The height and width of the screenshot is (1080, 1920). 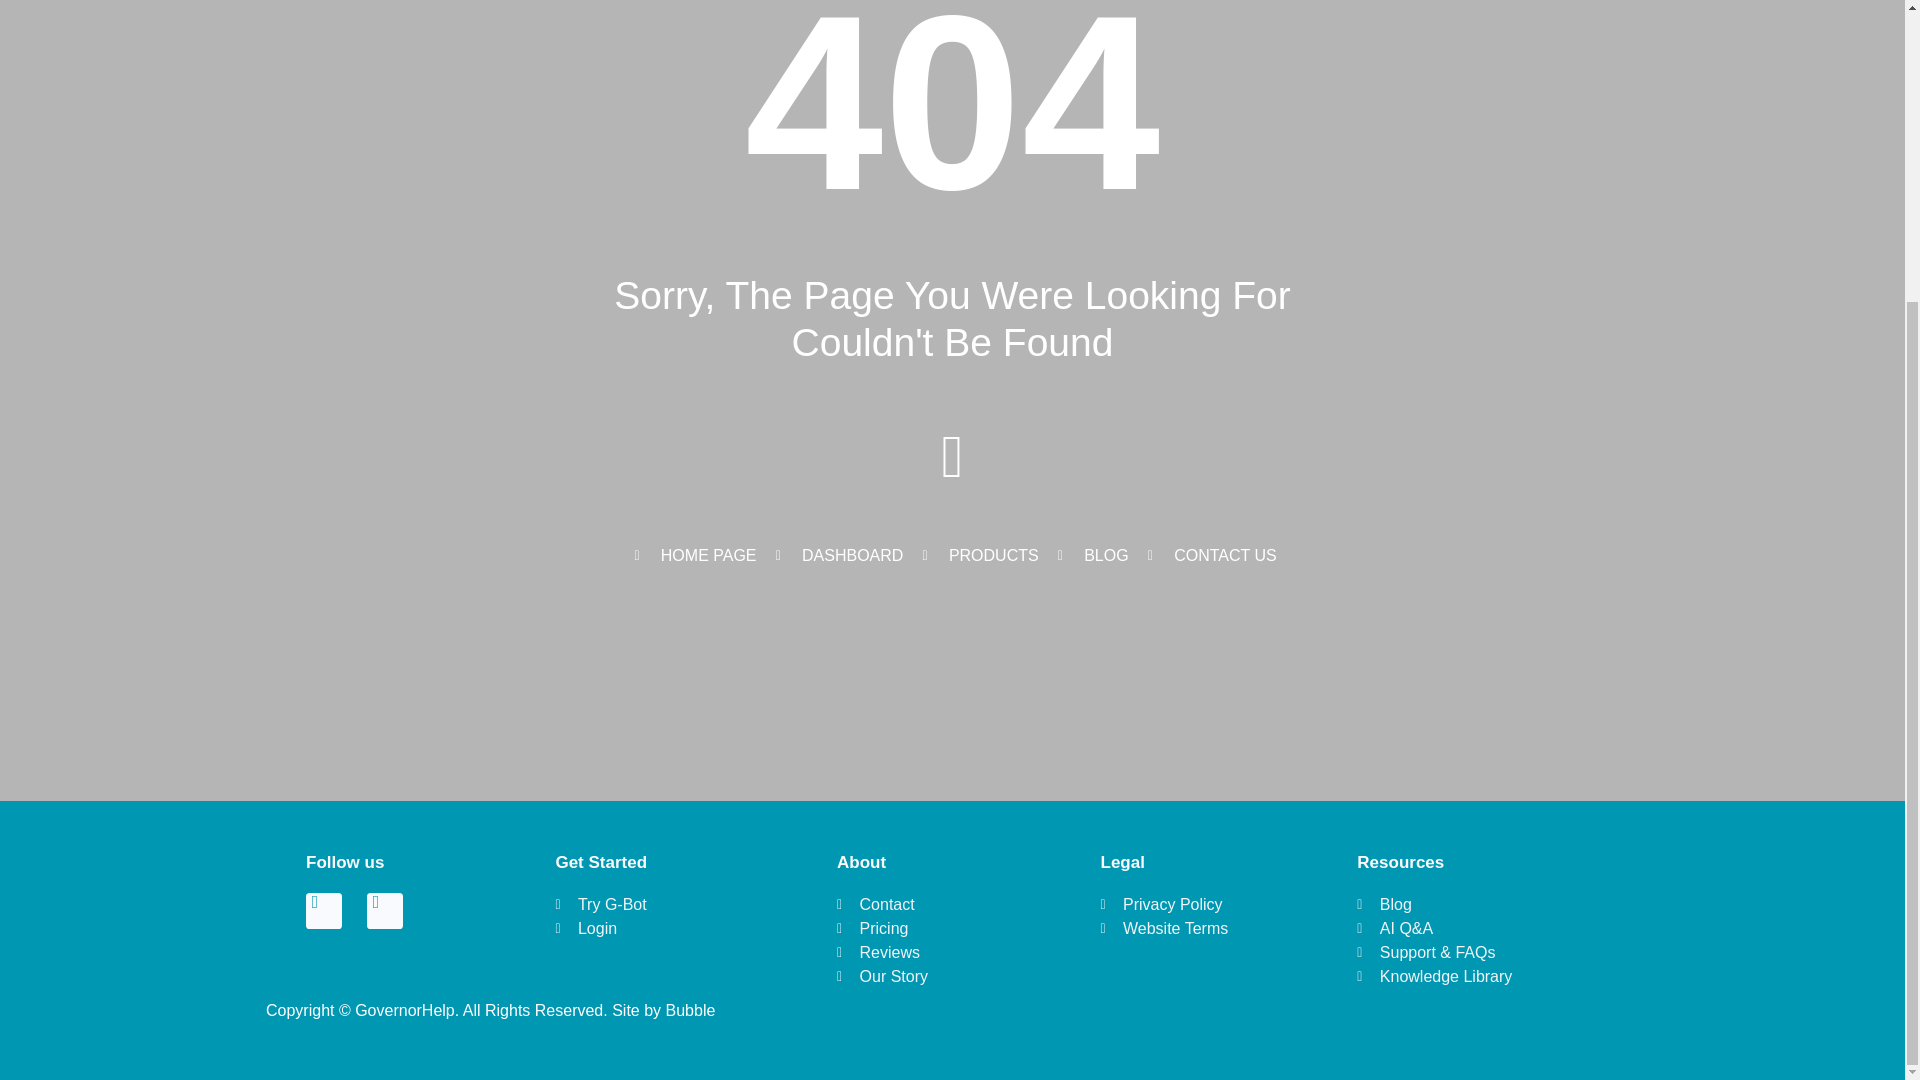 What do you see at coordinates (928, 928) in the screenshot?
I see `Pricing` at bounding box center [928, 928].